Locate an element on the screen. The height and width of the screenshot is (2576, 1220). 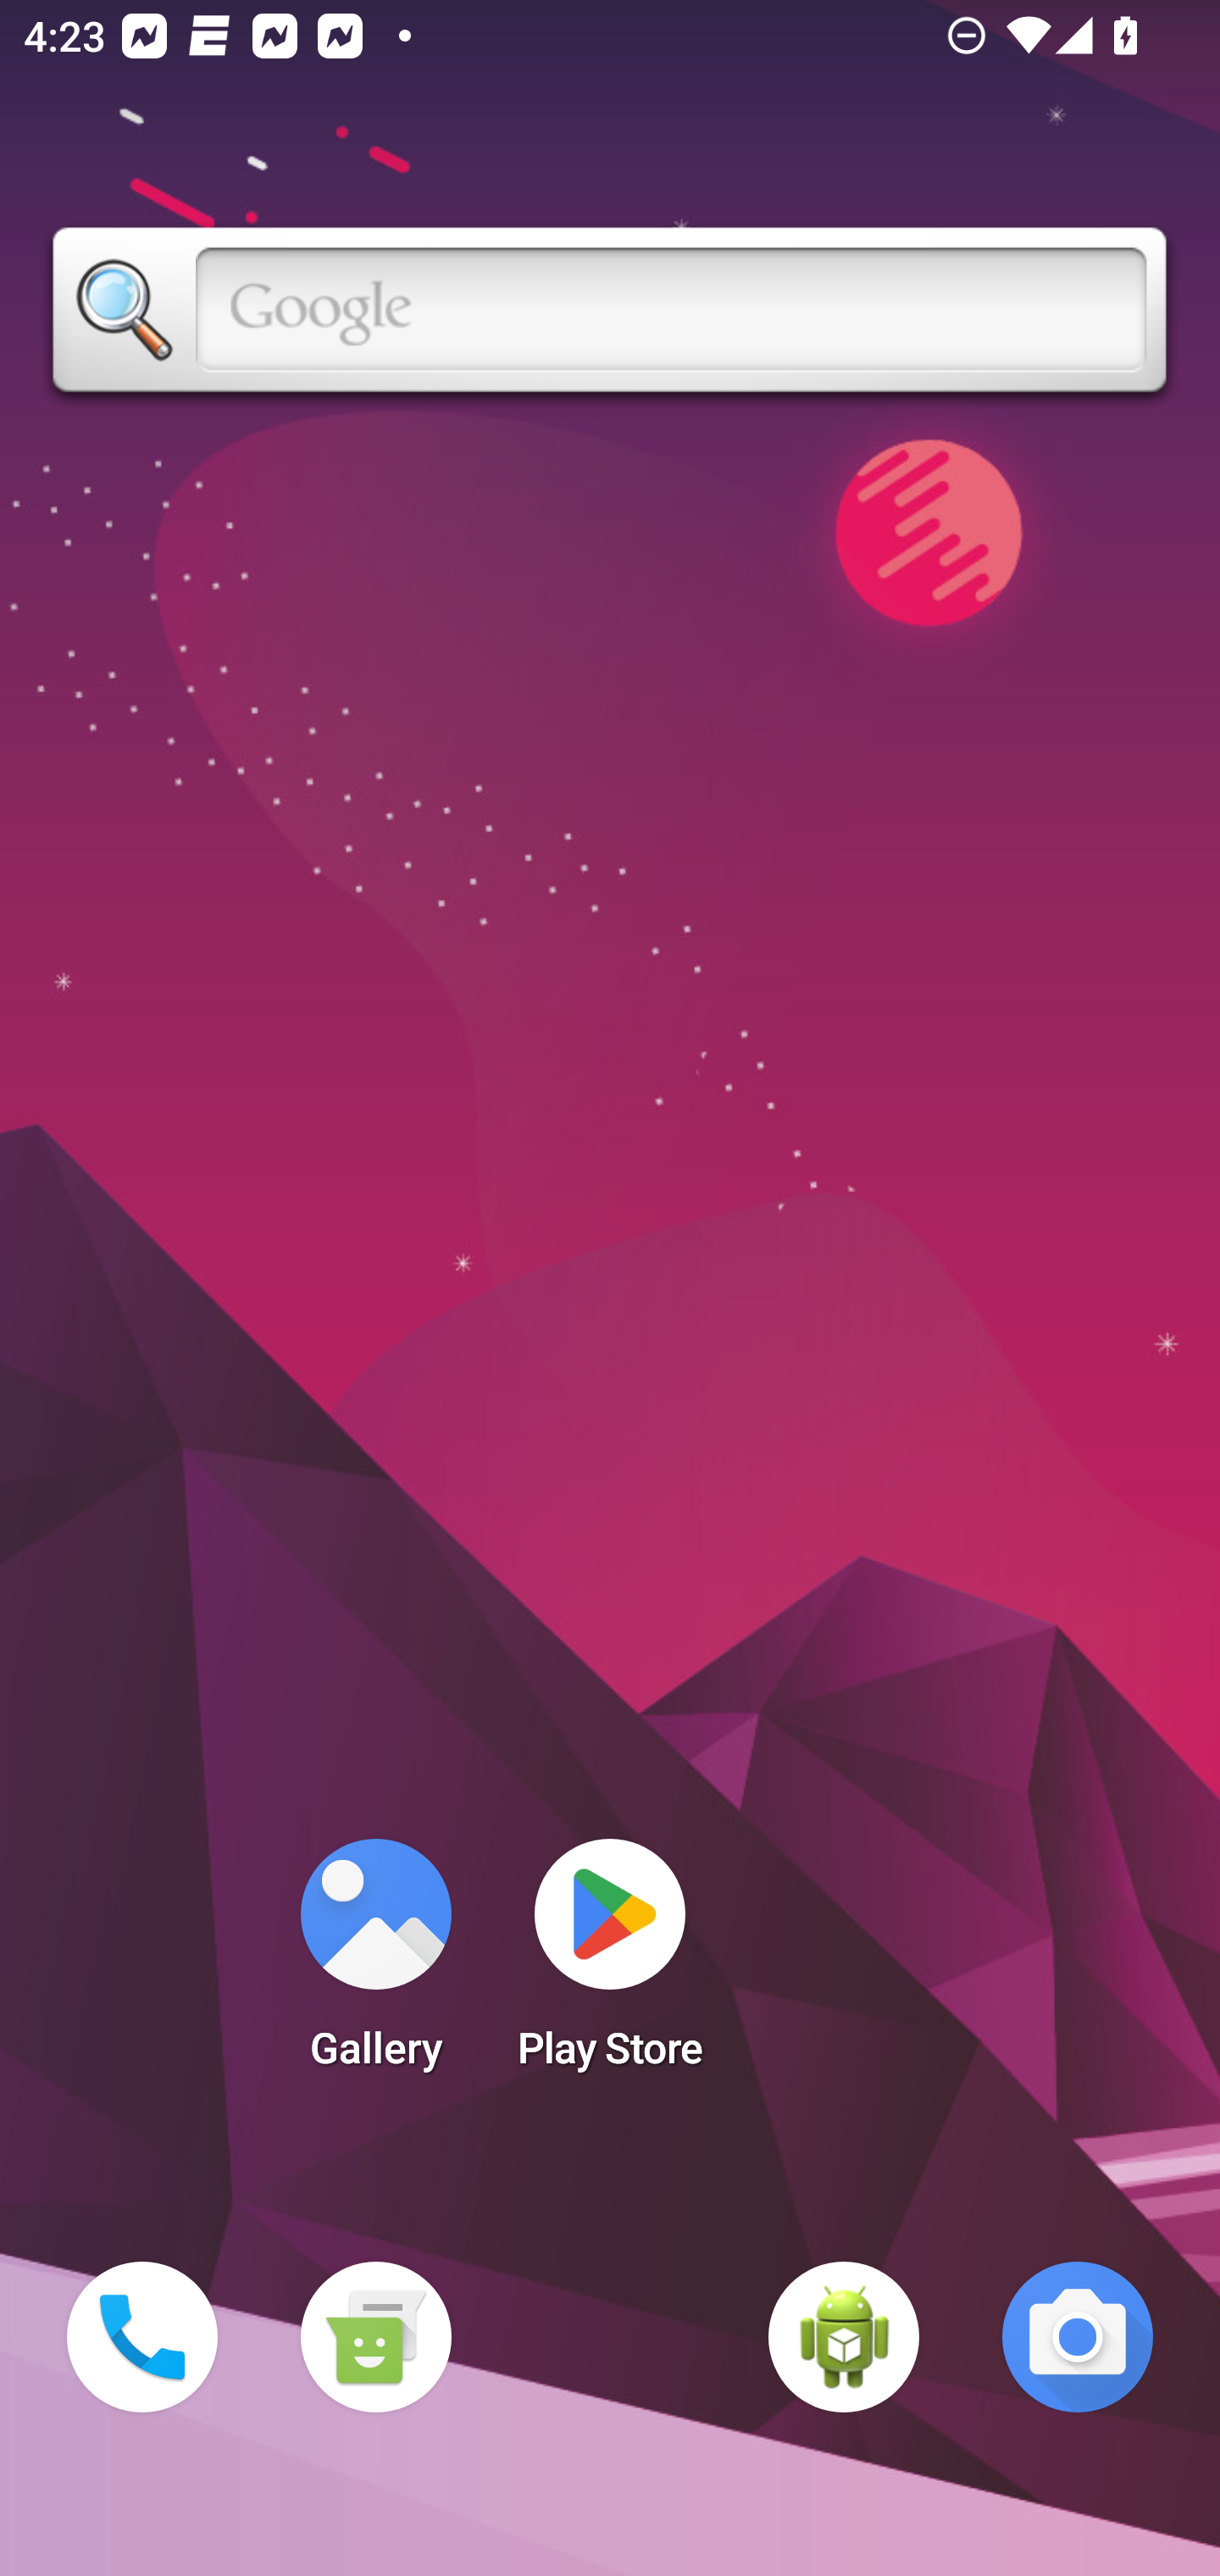
WebView Browser Tester is located at coordinates (844, 2337).